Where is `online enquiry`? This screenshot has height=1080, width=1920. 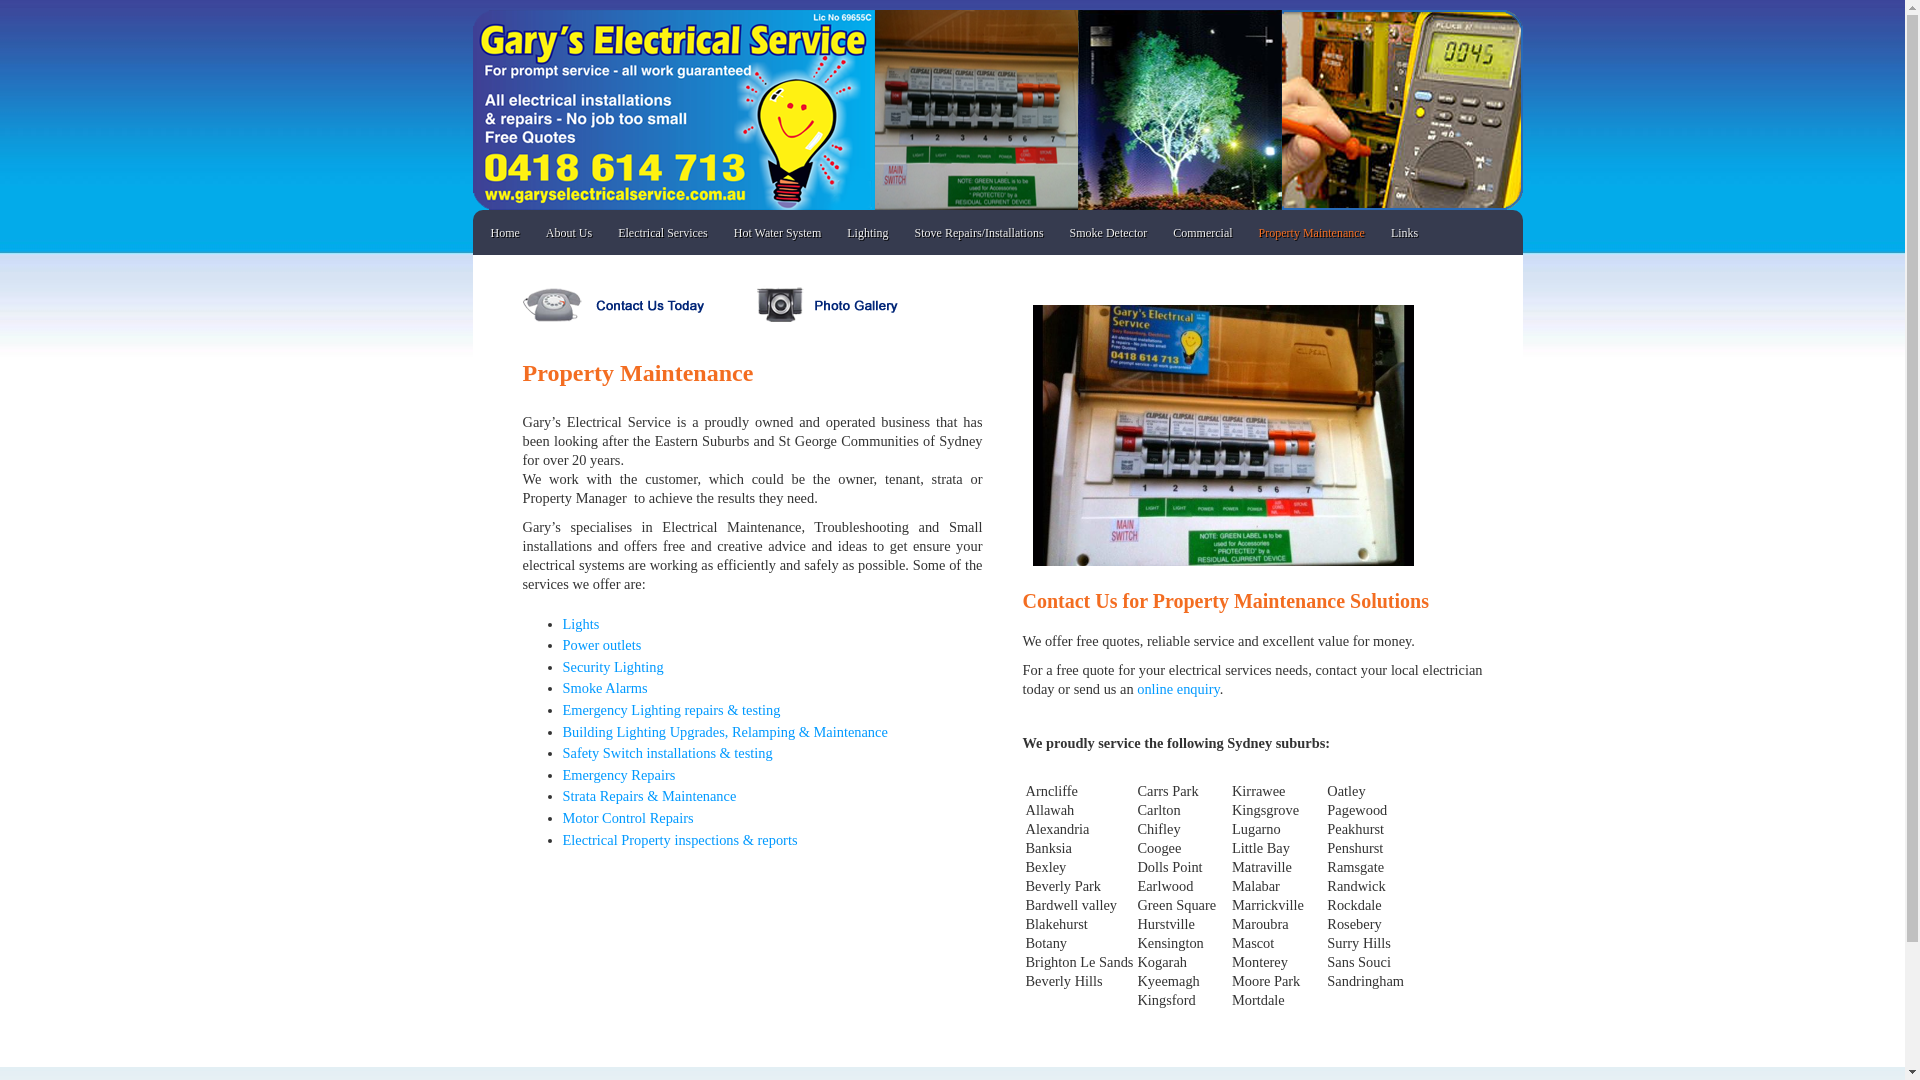
online enquiry is located at coordinates (1177, 689).